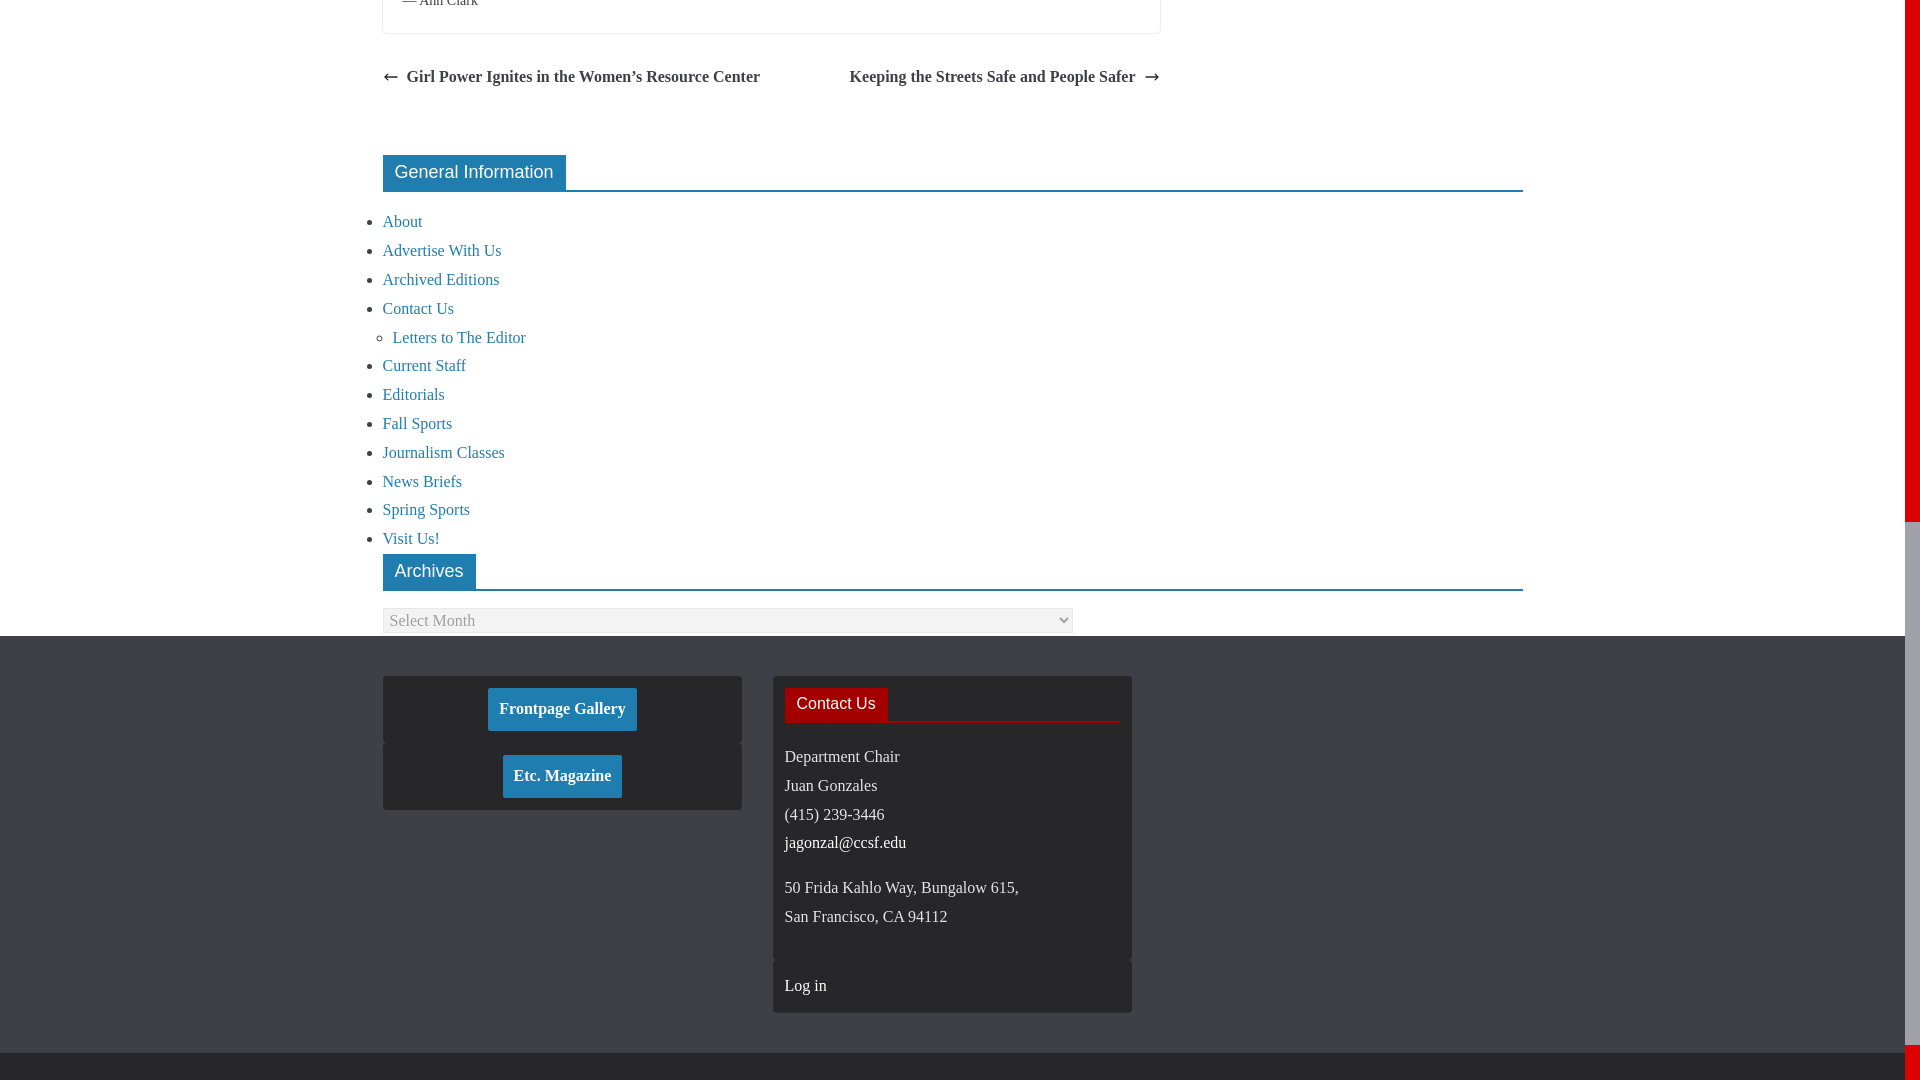 Image resolution: width=1920 pixels, height=1080 pixels. Describe the element at coordinates (410, 538) in the screenshot. I see `Visit Us!` at that location.